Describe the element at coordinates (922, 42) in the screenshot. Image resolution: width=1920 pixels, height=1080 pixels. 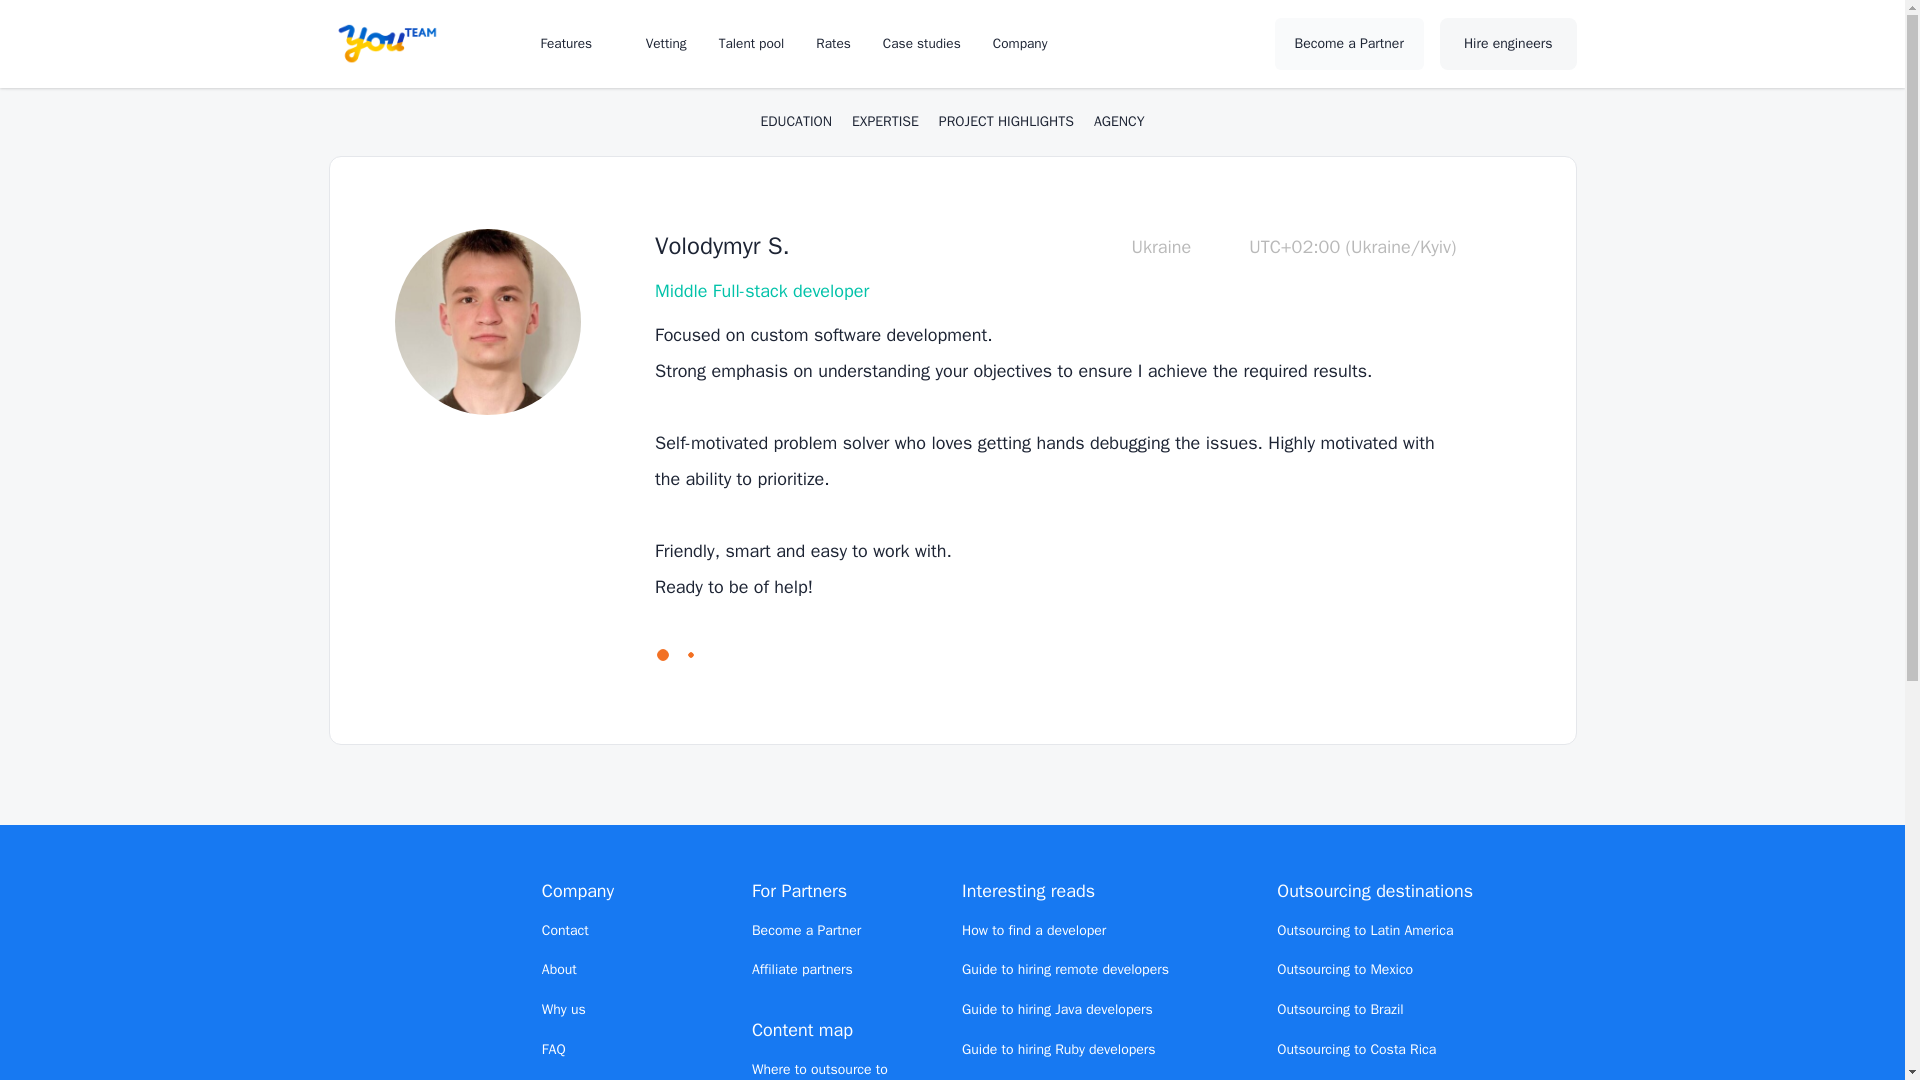
I see `Case studies` at that location.